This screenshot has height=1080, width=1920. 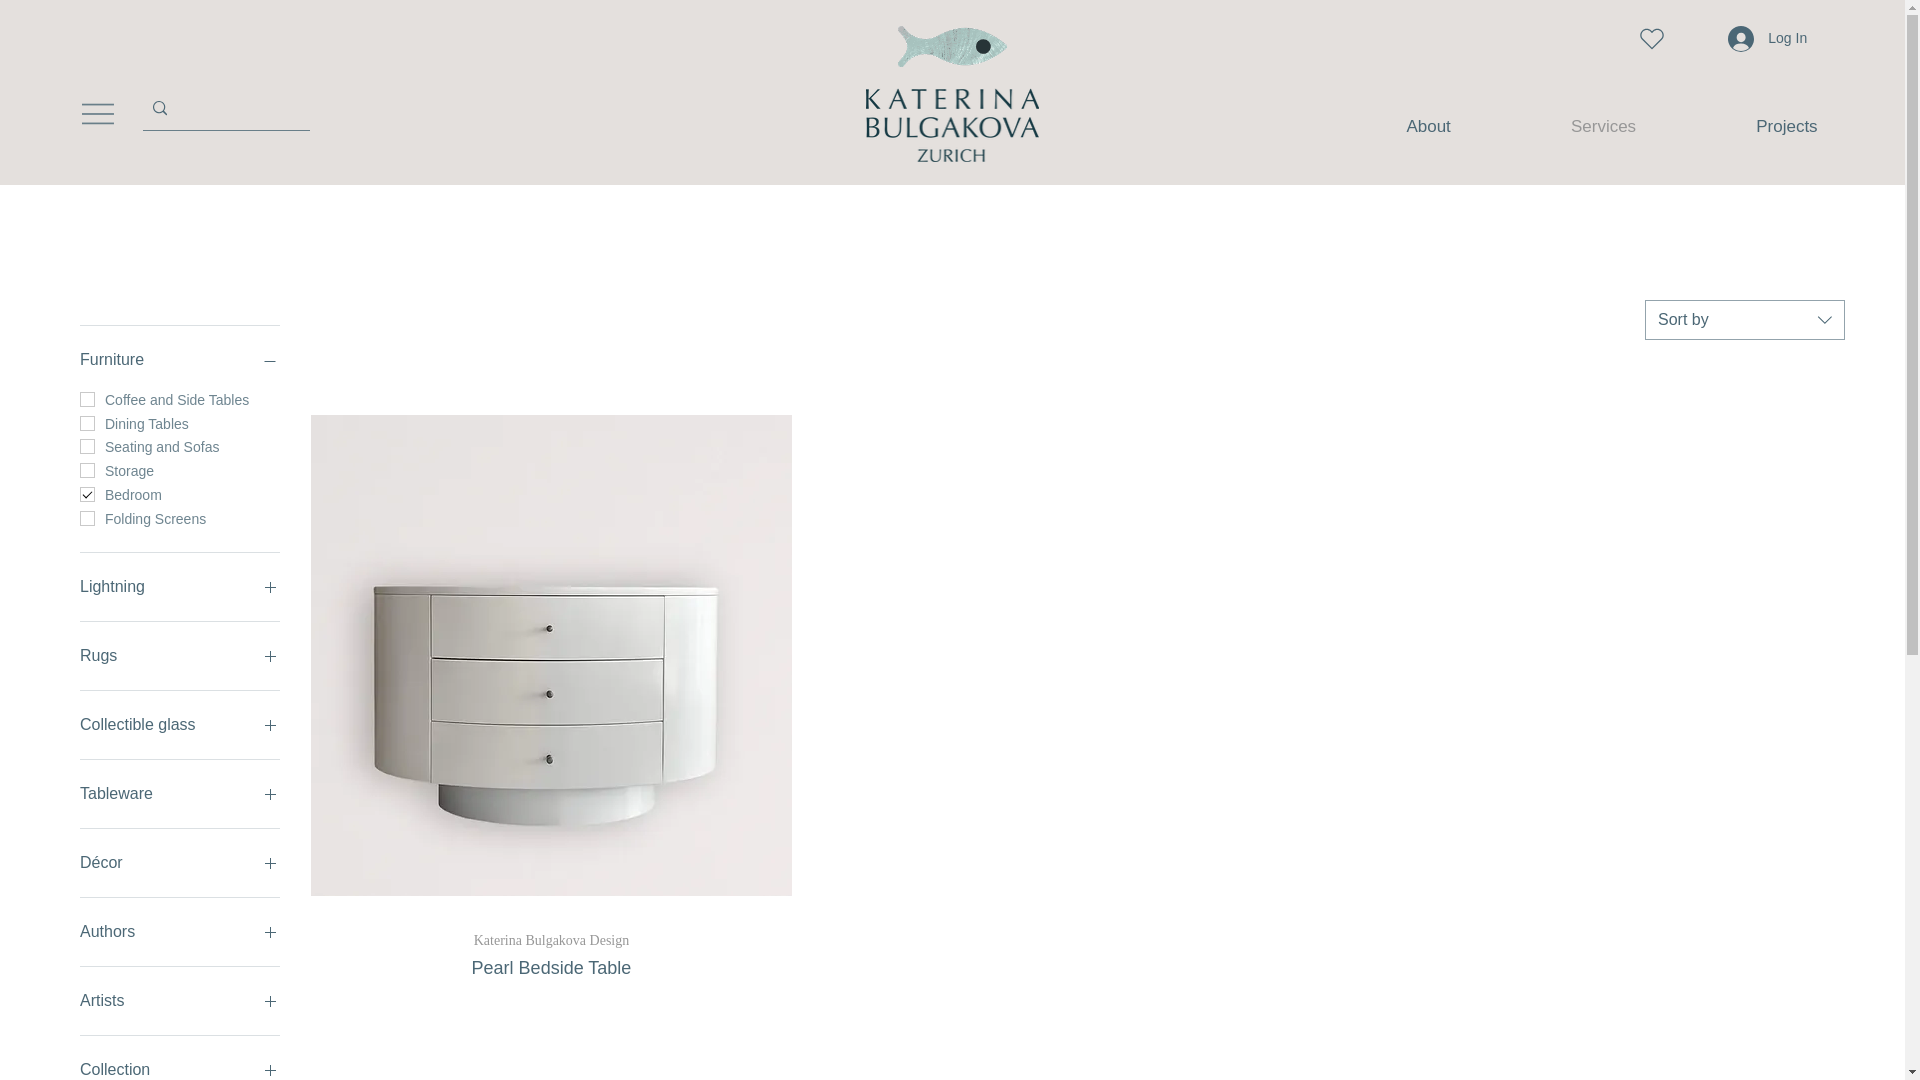 What do you see at coordinates (180, 586) in the screenshot?
I see `Sort by` at bounding box center [180, 586].